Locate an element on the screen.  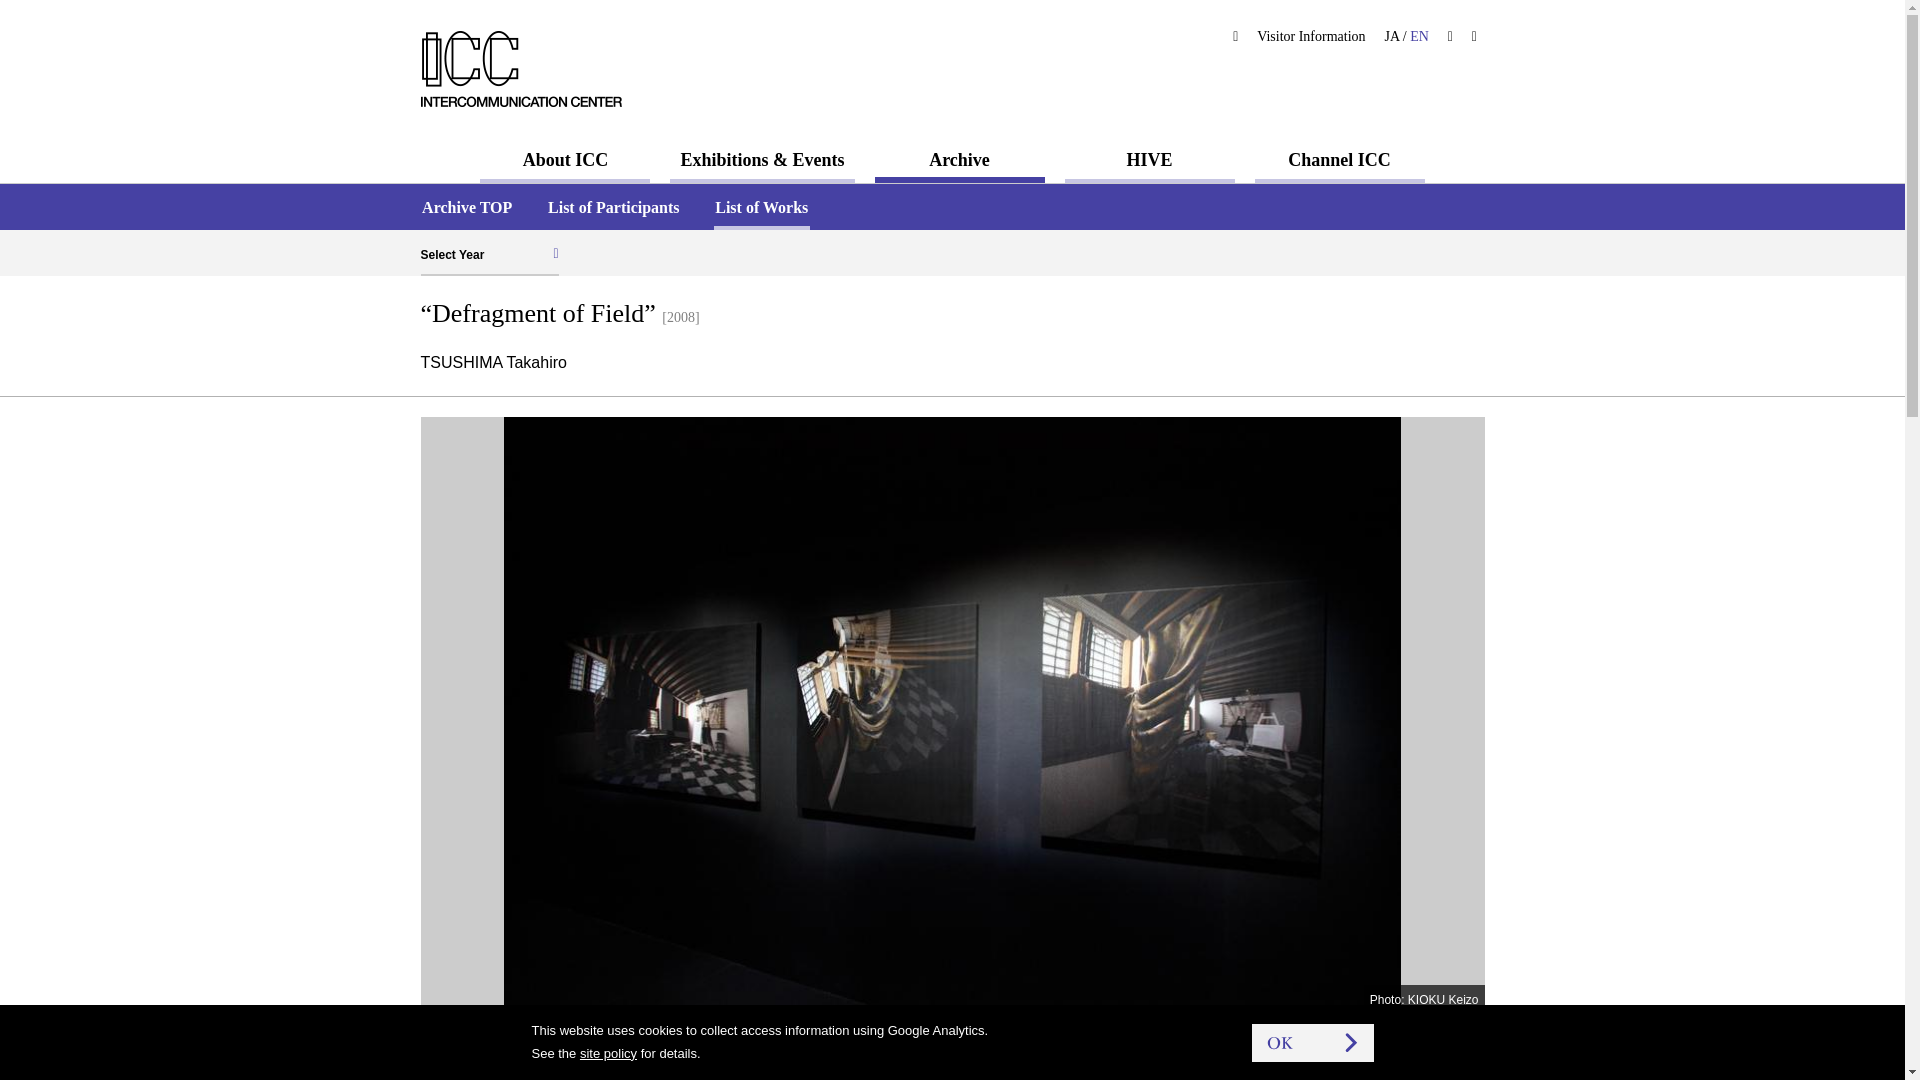
Channel ICC is located at coordinates (1340, 160).